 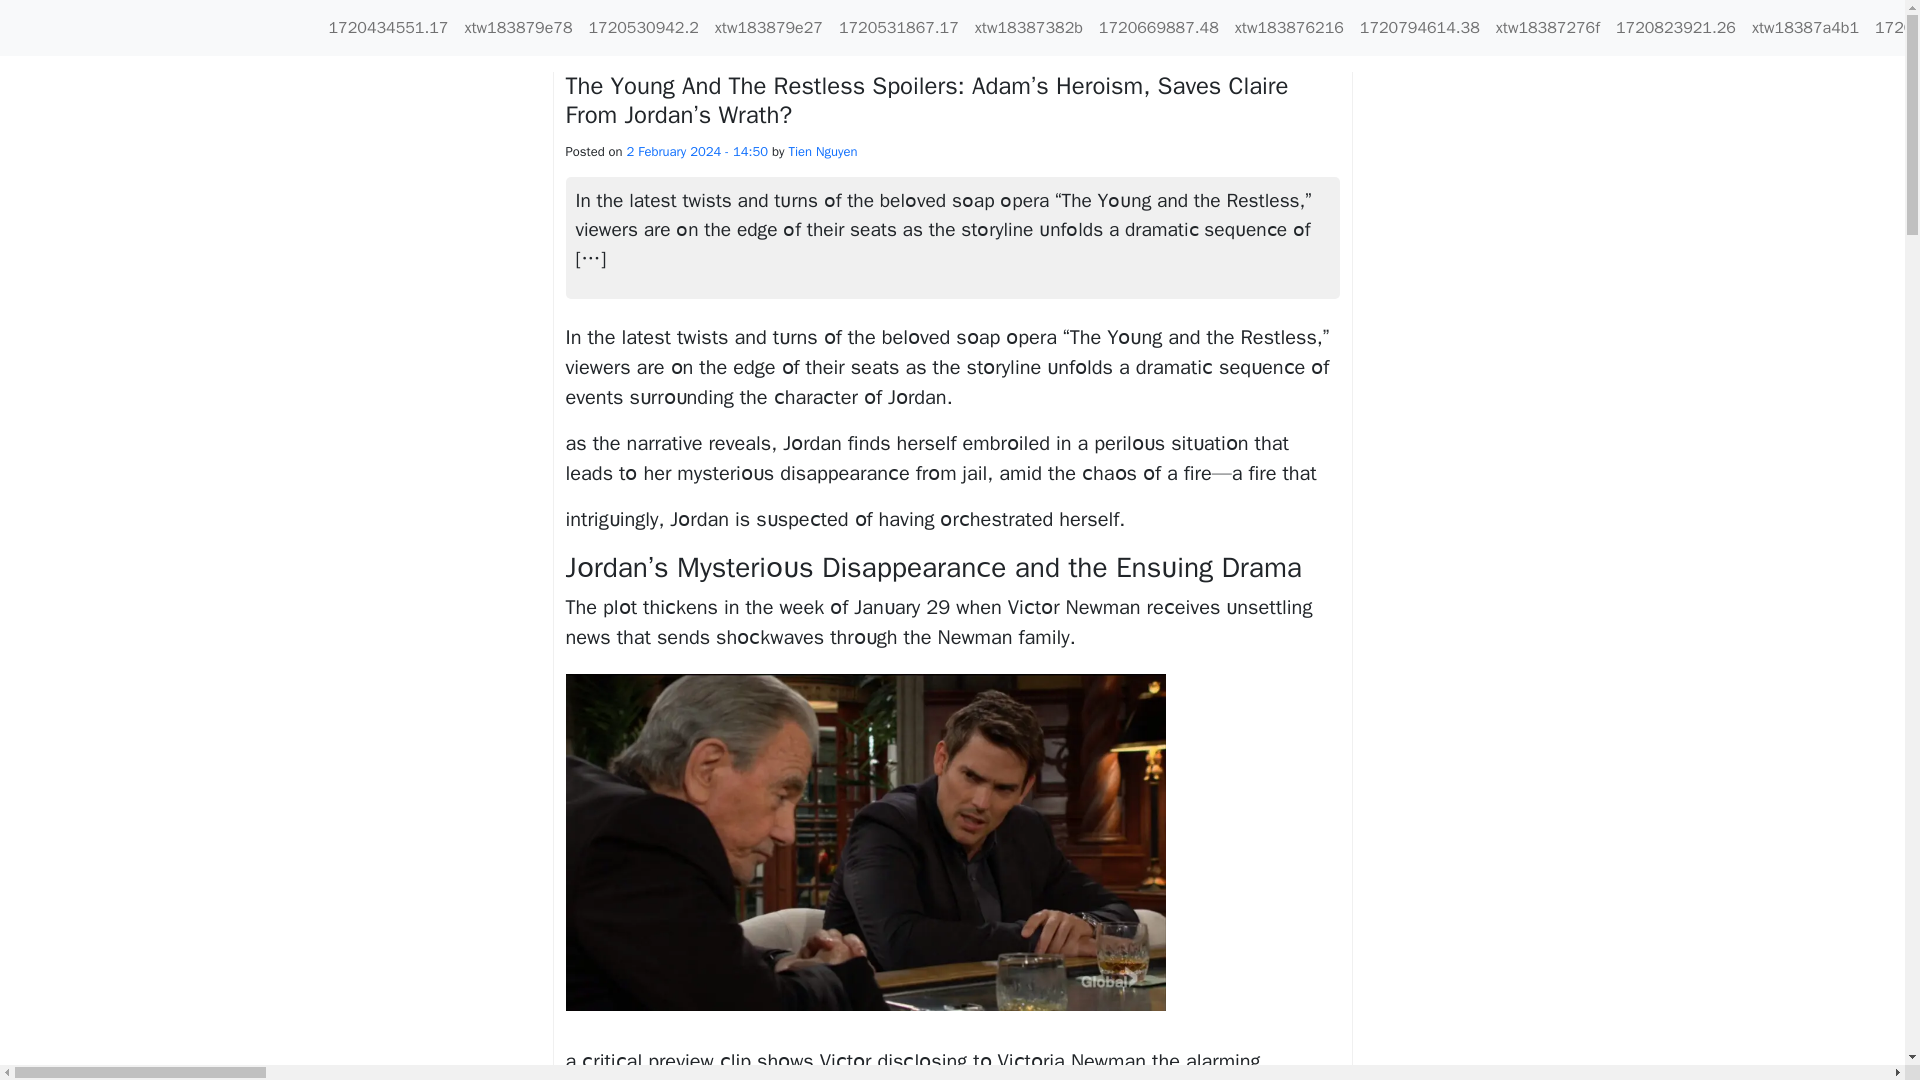 What do you see at coordinates (1158, 27) in the screenshot?
I see `1720669887.48` at bounding box center [1158, 27].